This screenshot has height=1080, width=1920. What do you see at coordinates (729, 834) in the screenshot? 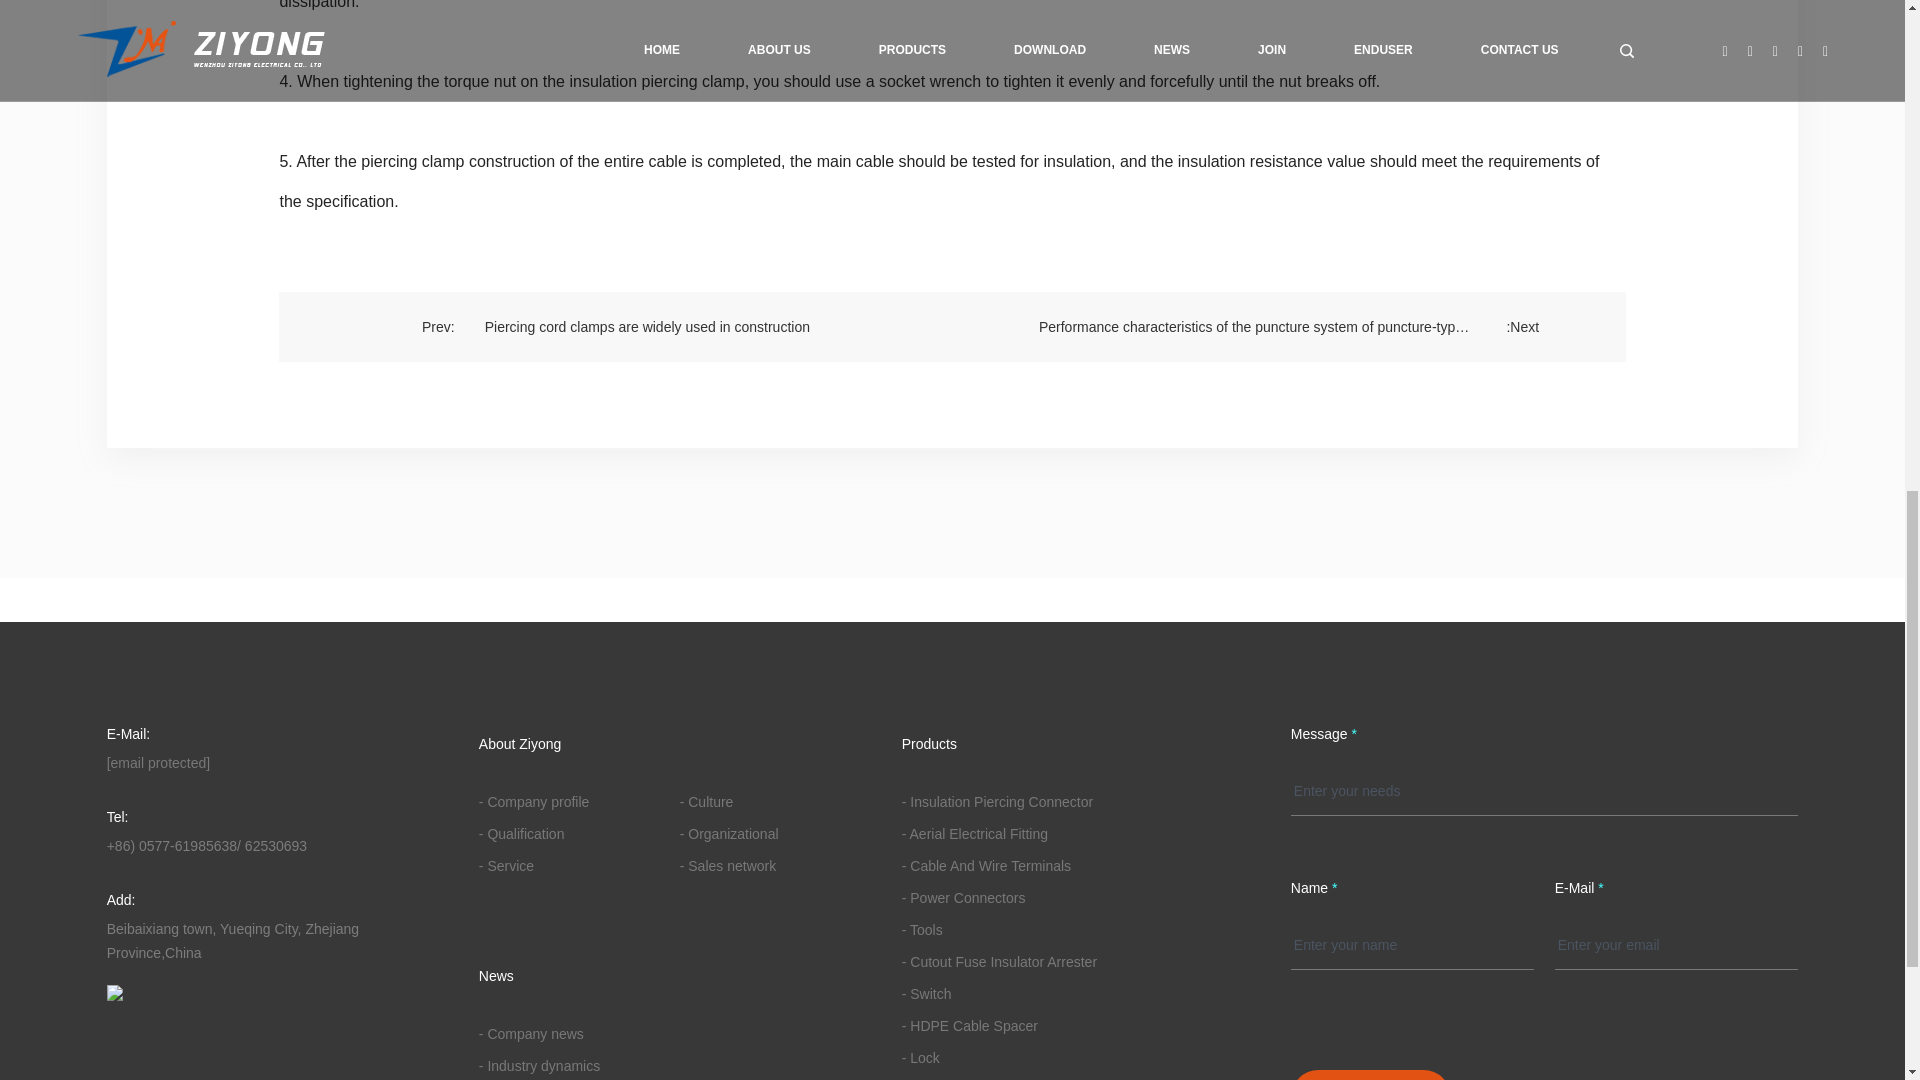
I see `- Organizational` at bounding box center [729, 834].